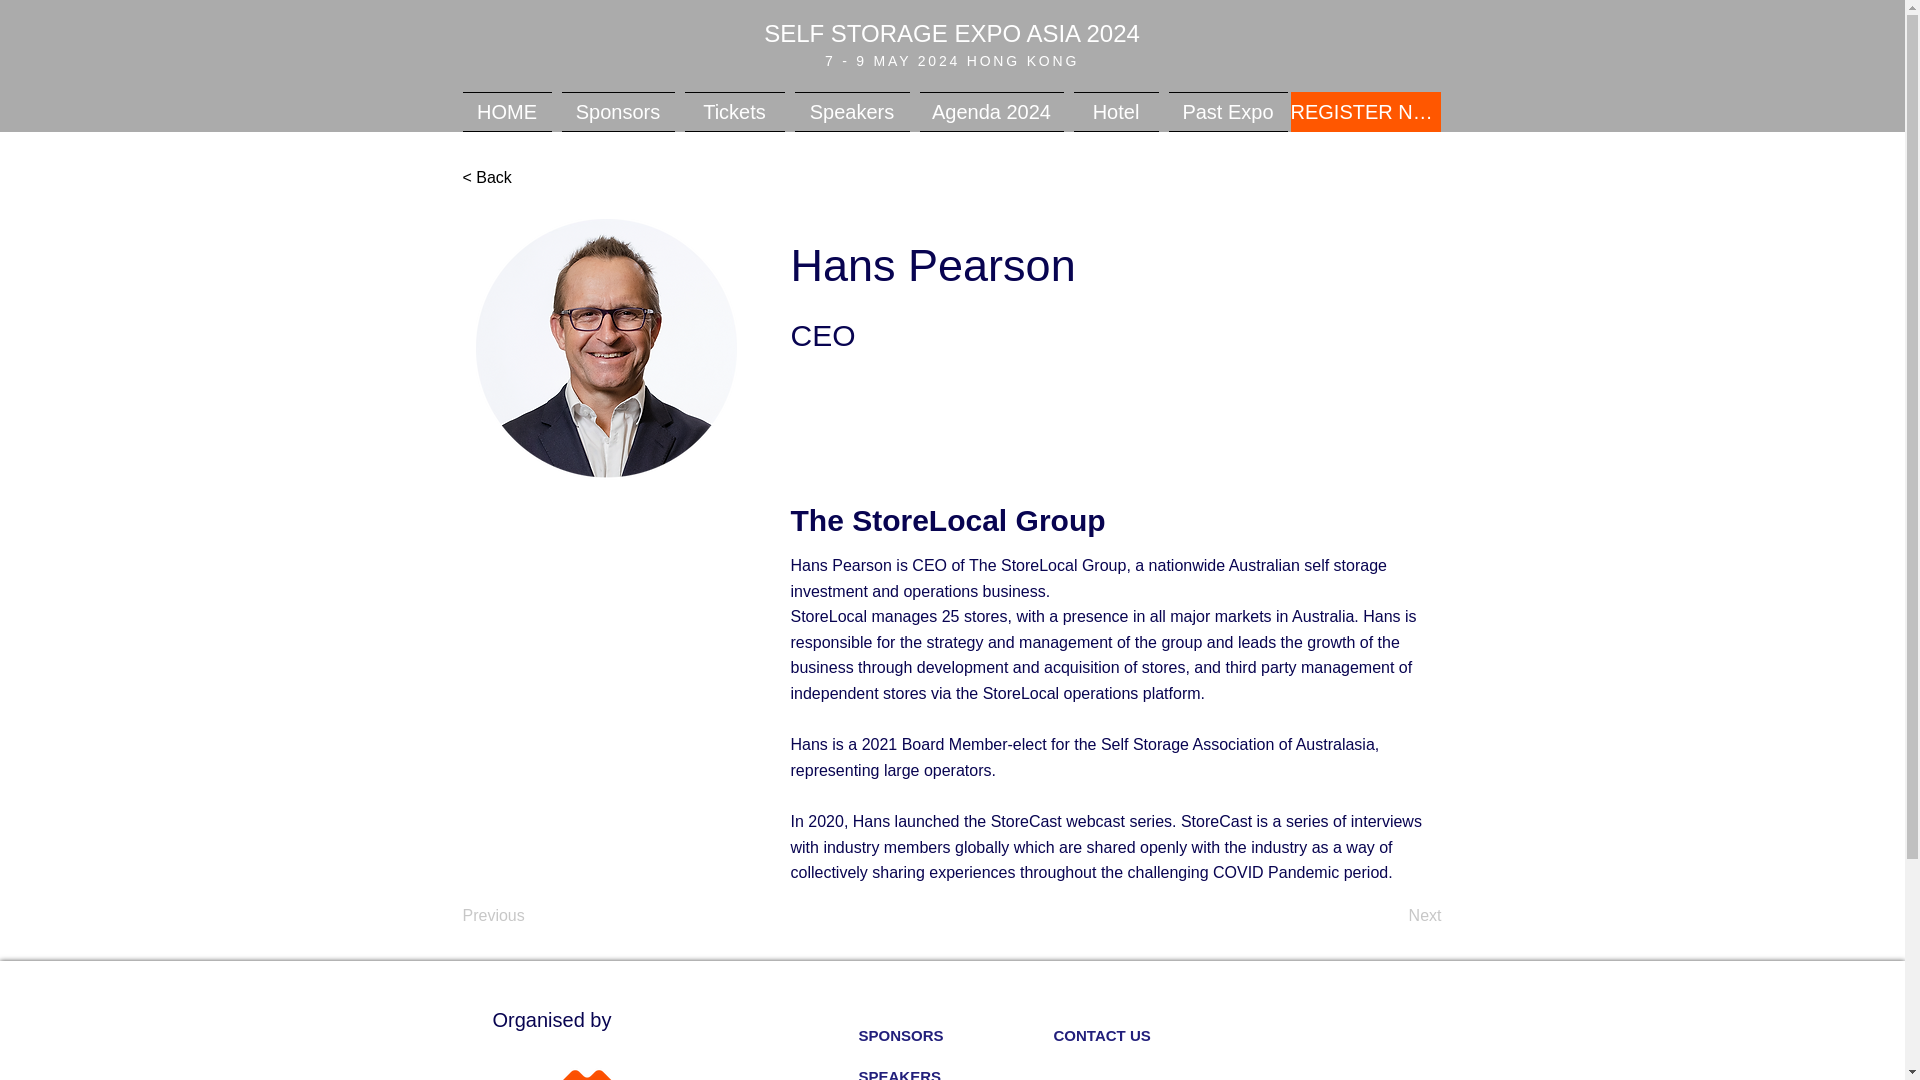 This screenshot has height=1080, width=1920. What do you see at coordinates (990, 111) in the screenshot?
I see `Agenda 2024` at bounding box center [990, 111].